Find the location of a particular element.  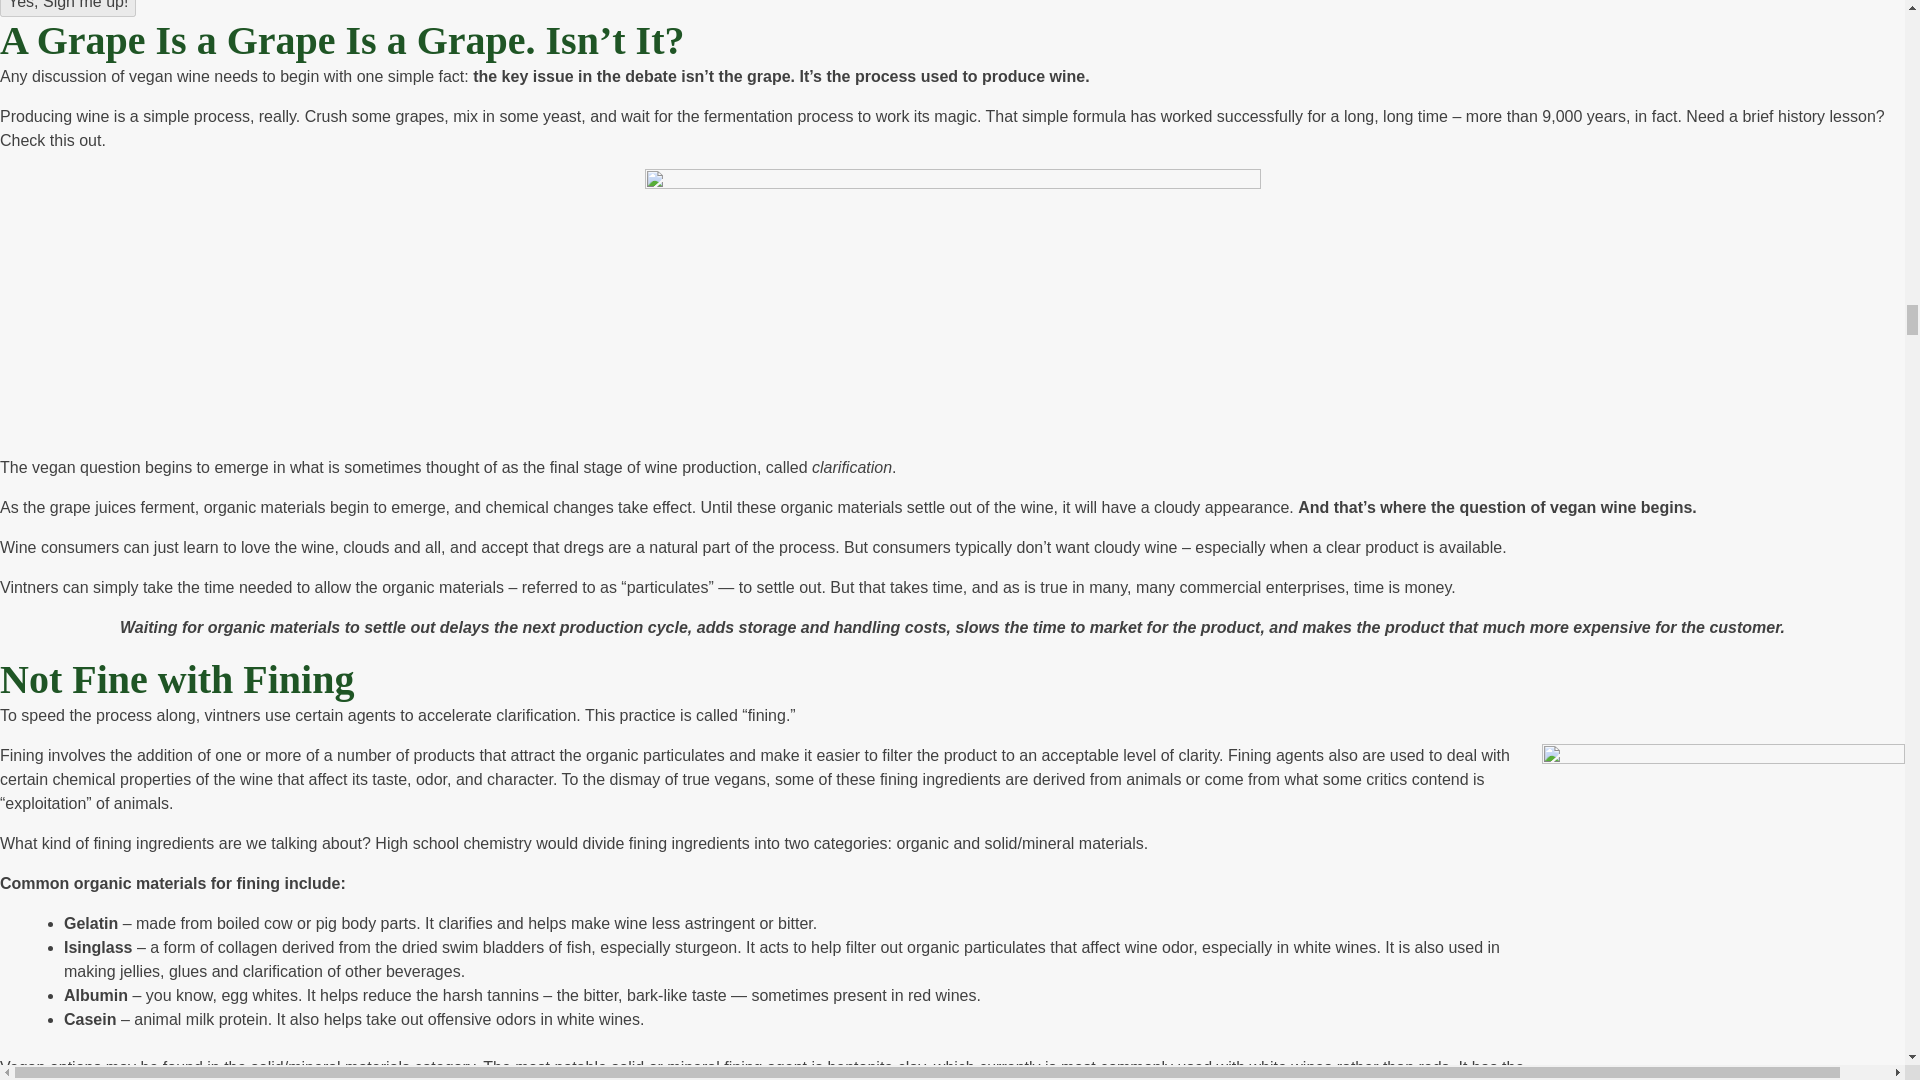

Yes, Sign me up! is located at coordinates (68, 8).